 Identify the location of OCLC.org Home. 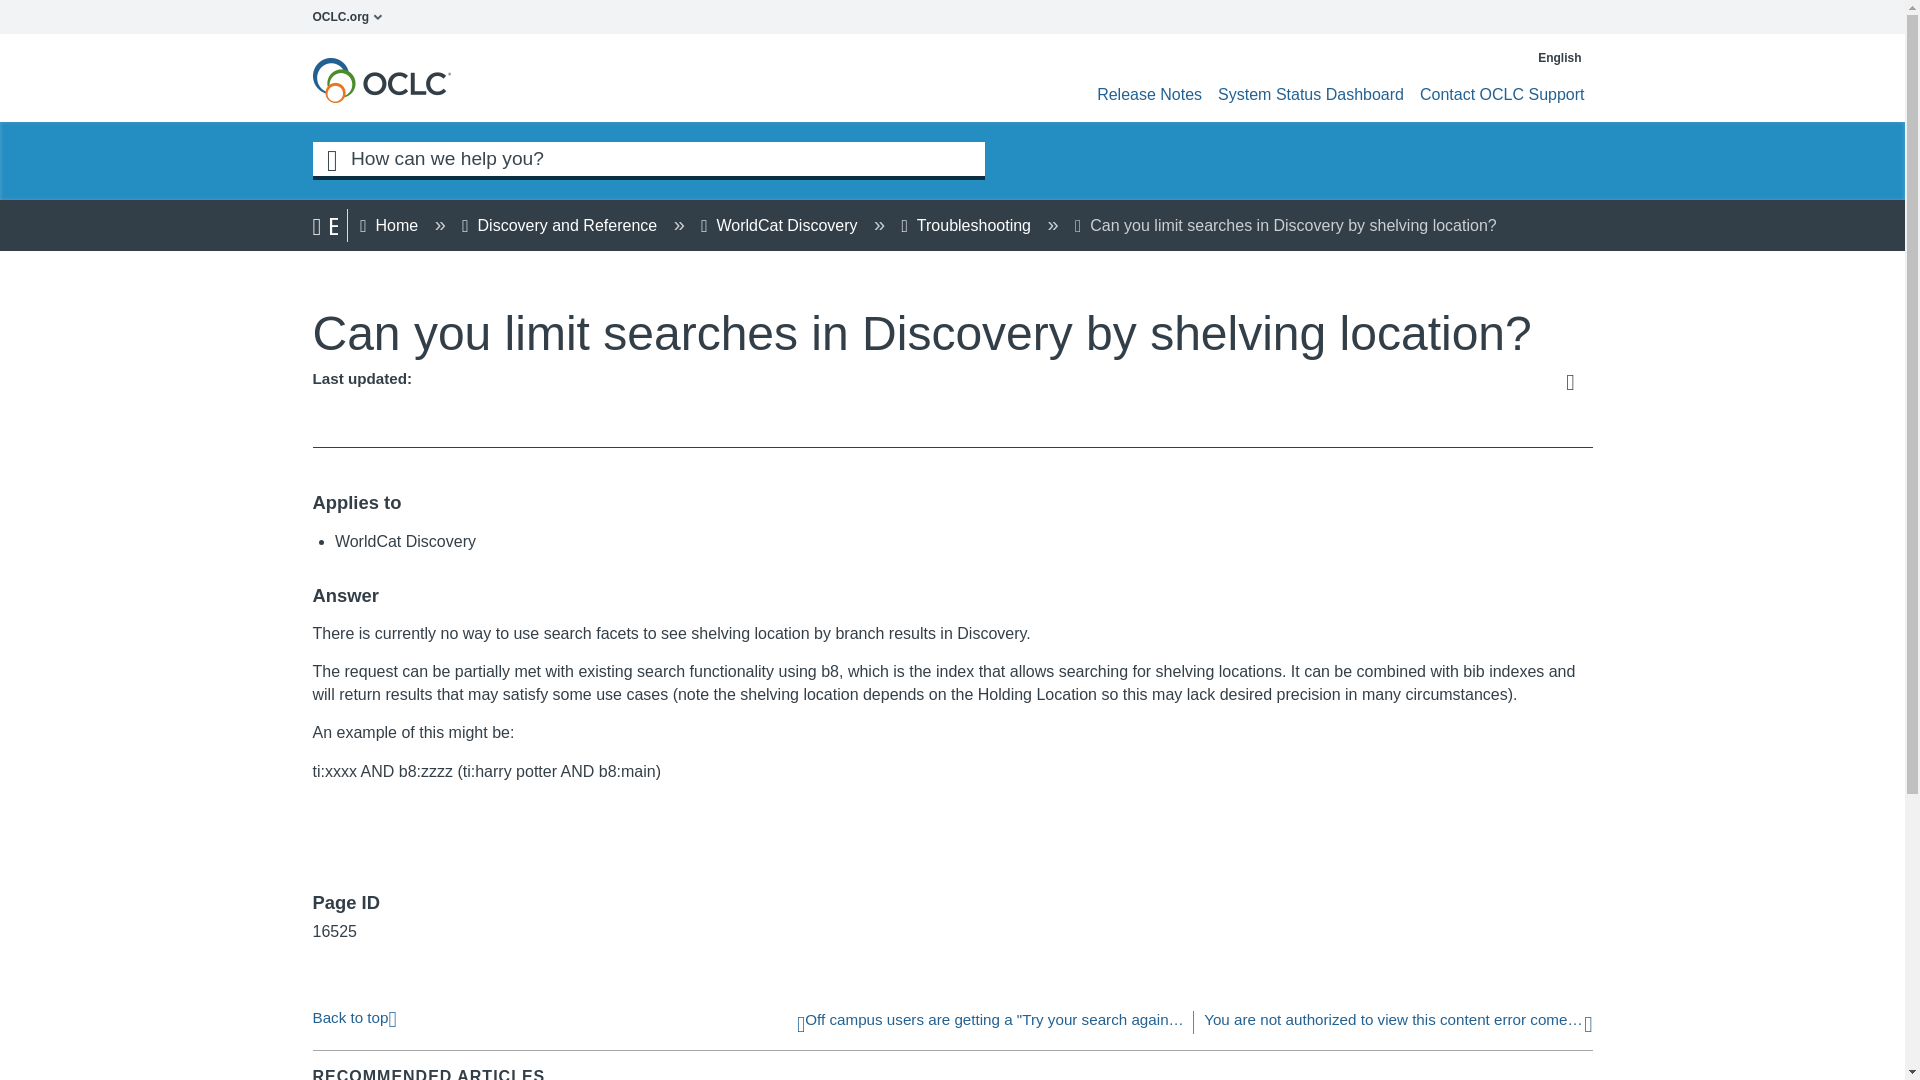
(352, 16).